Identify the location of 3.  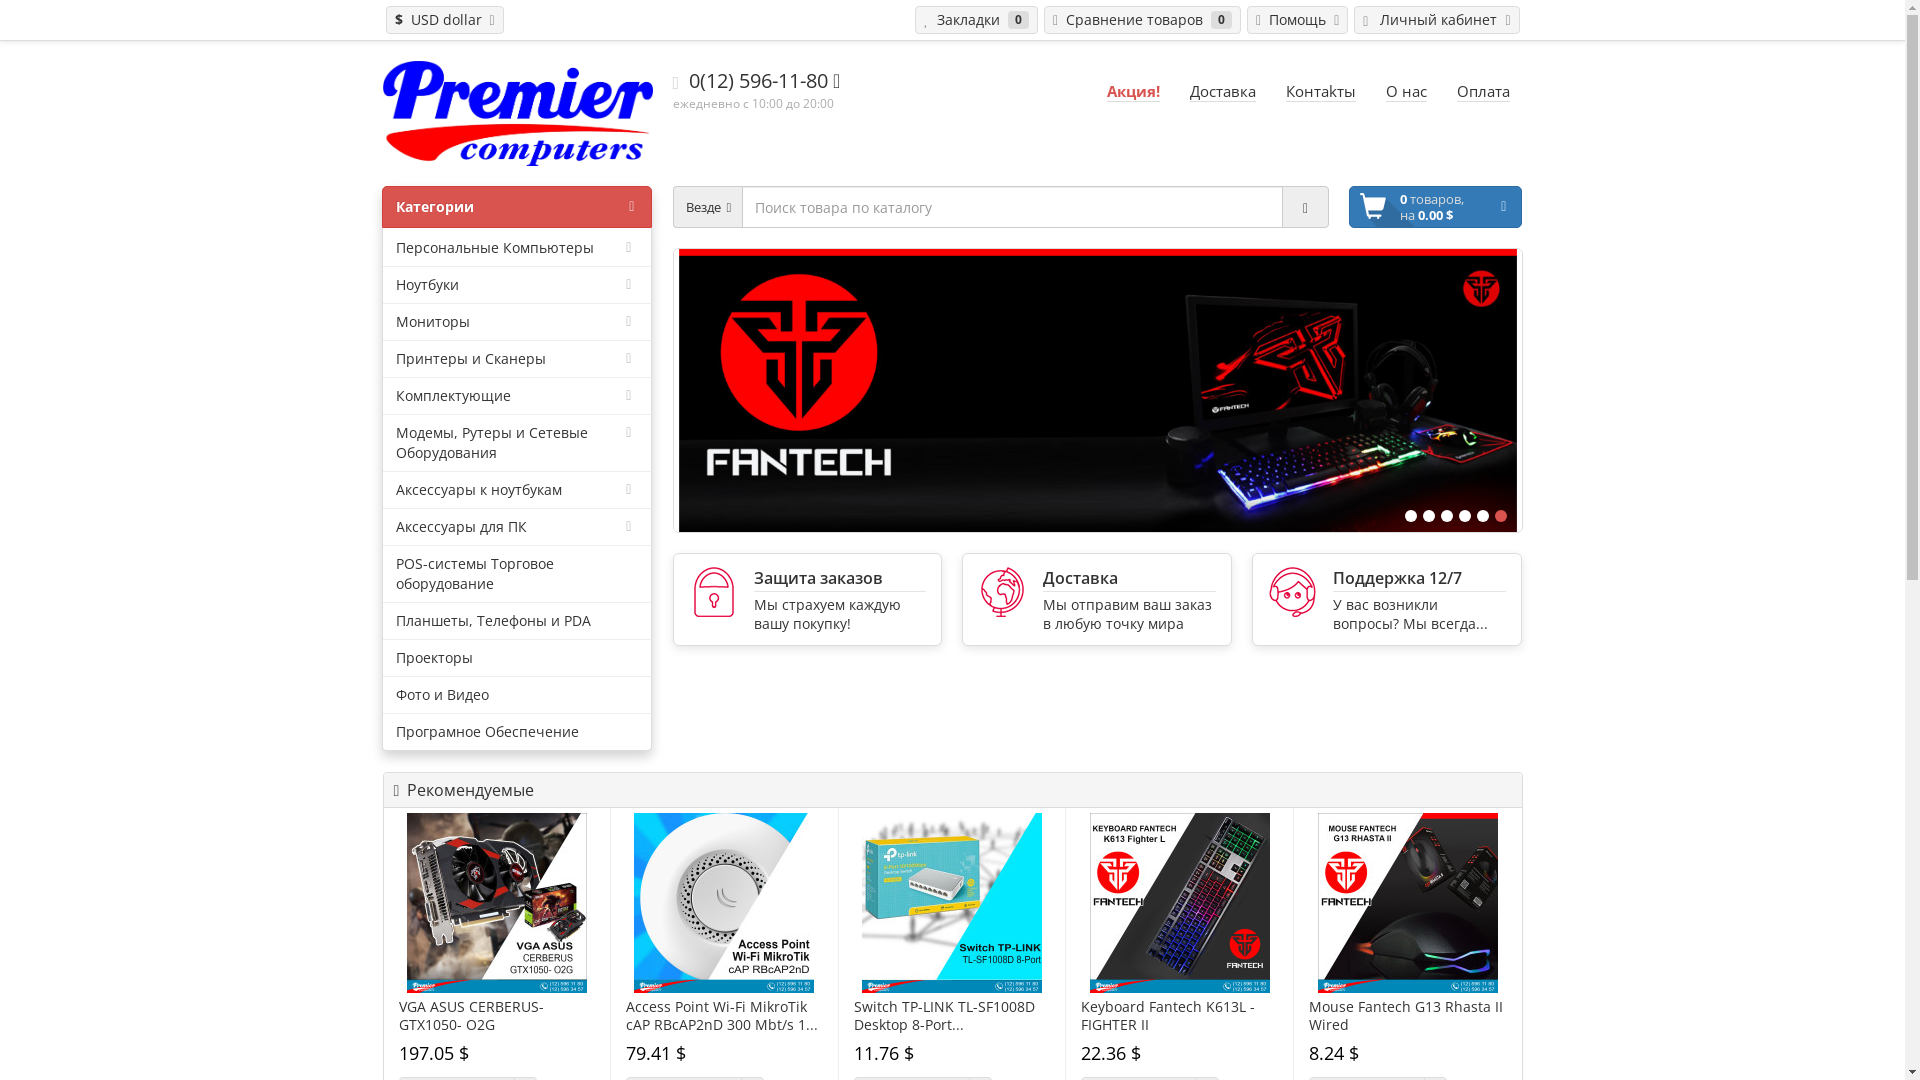
(1446, 516).